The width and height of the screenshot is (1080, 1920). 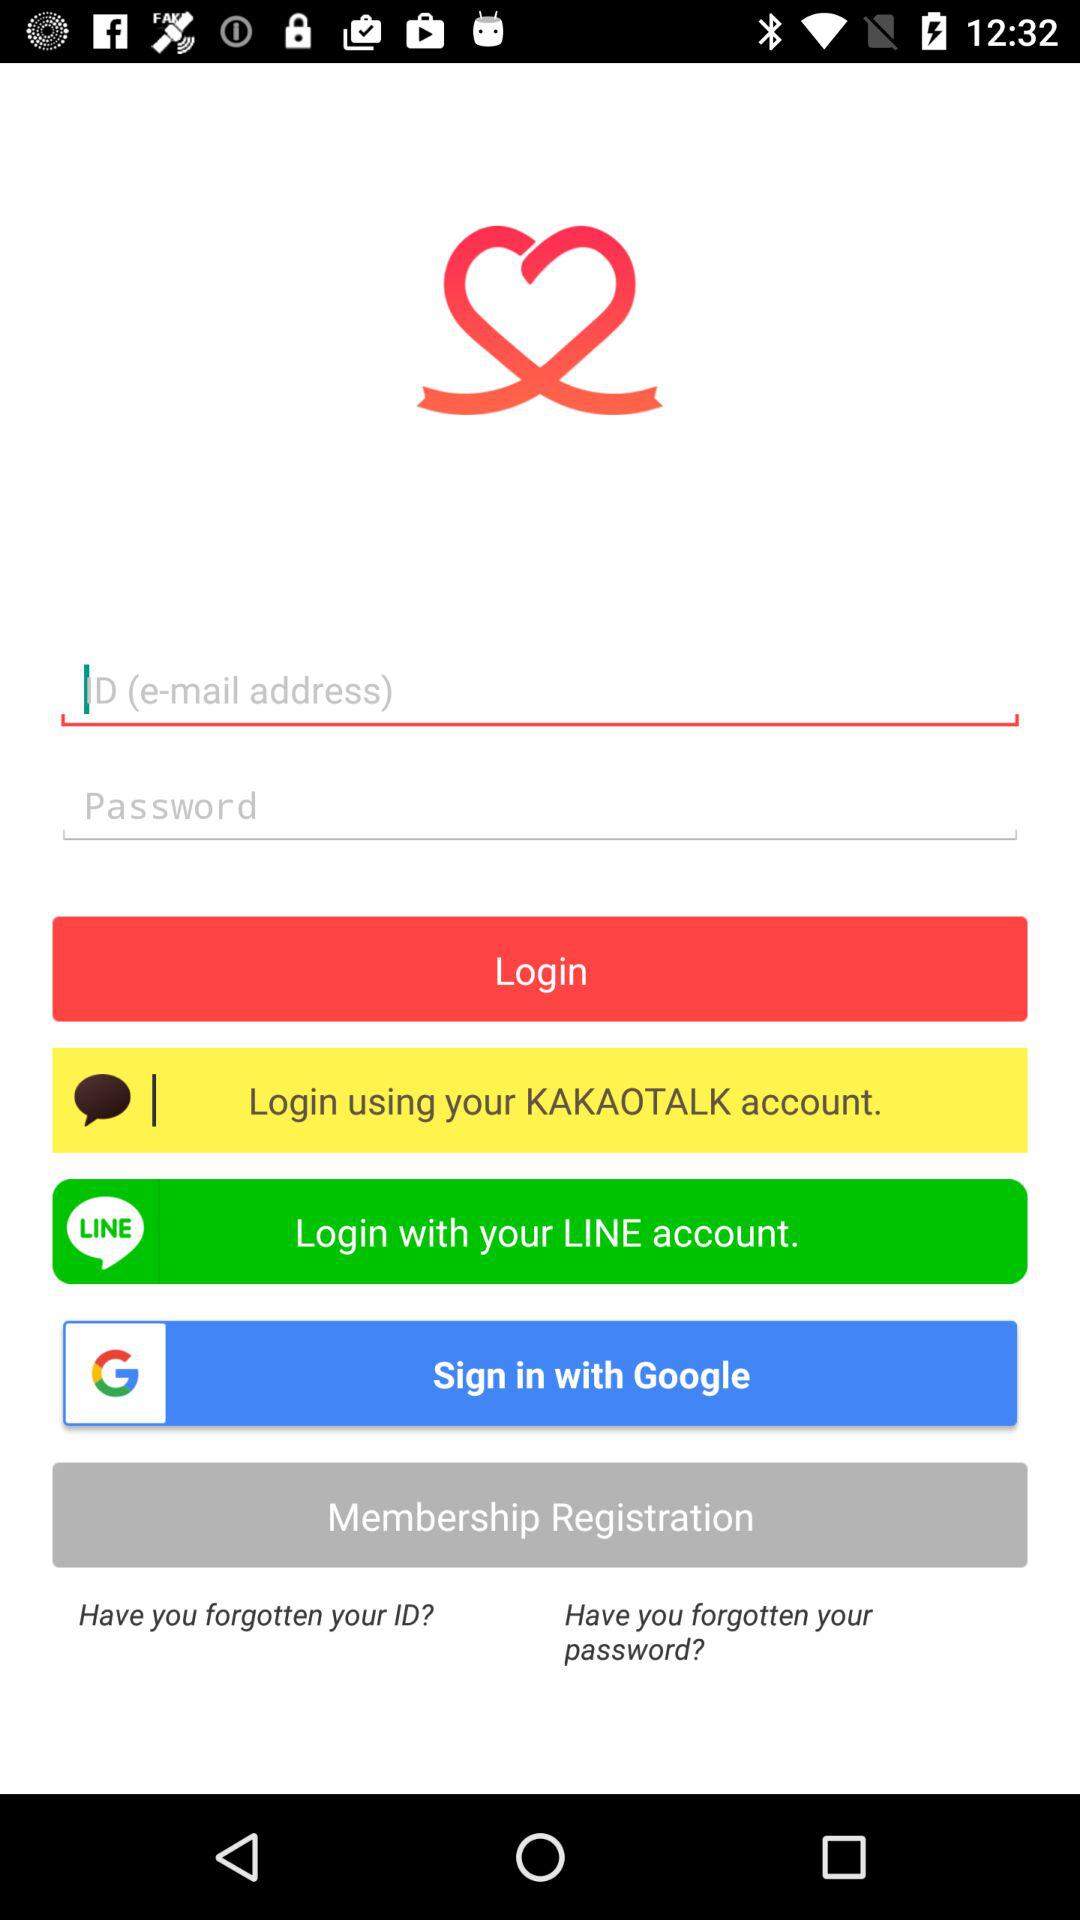 I want to click on enter email address, so click(x=540, y=690).